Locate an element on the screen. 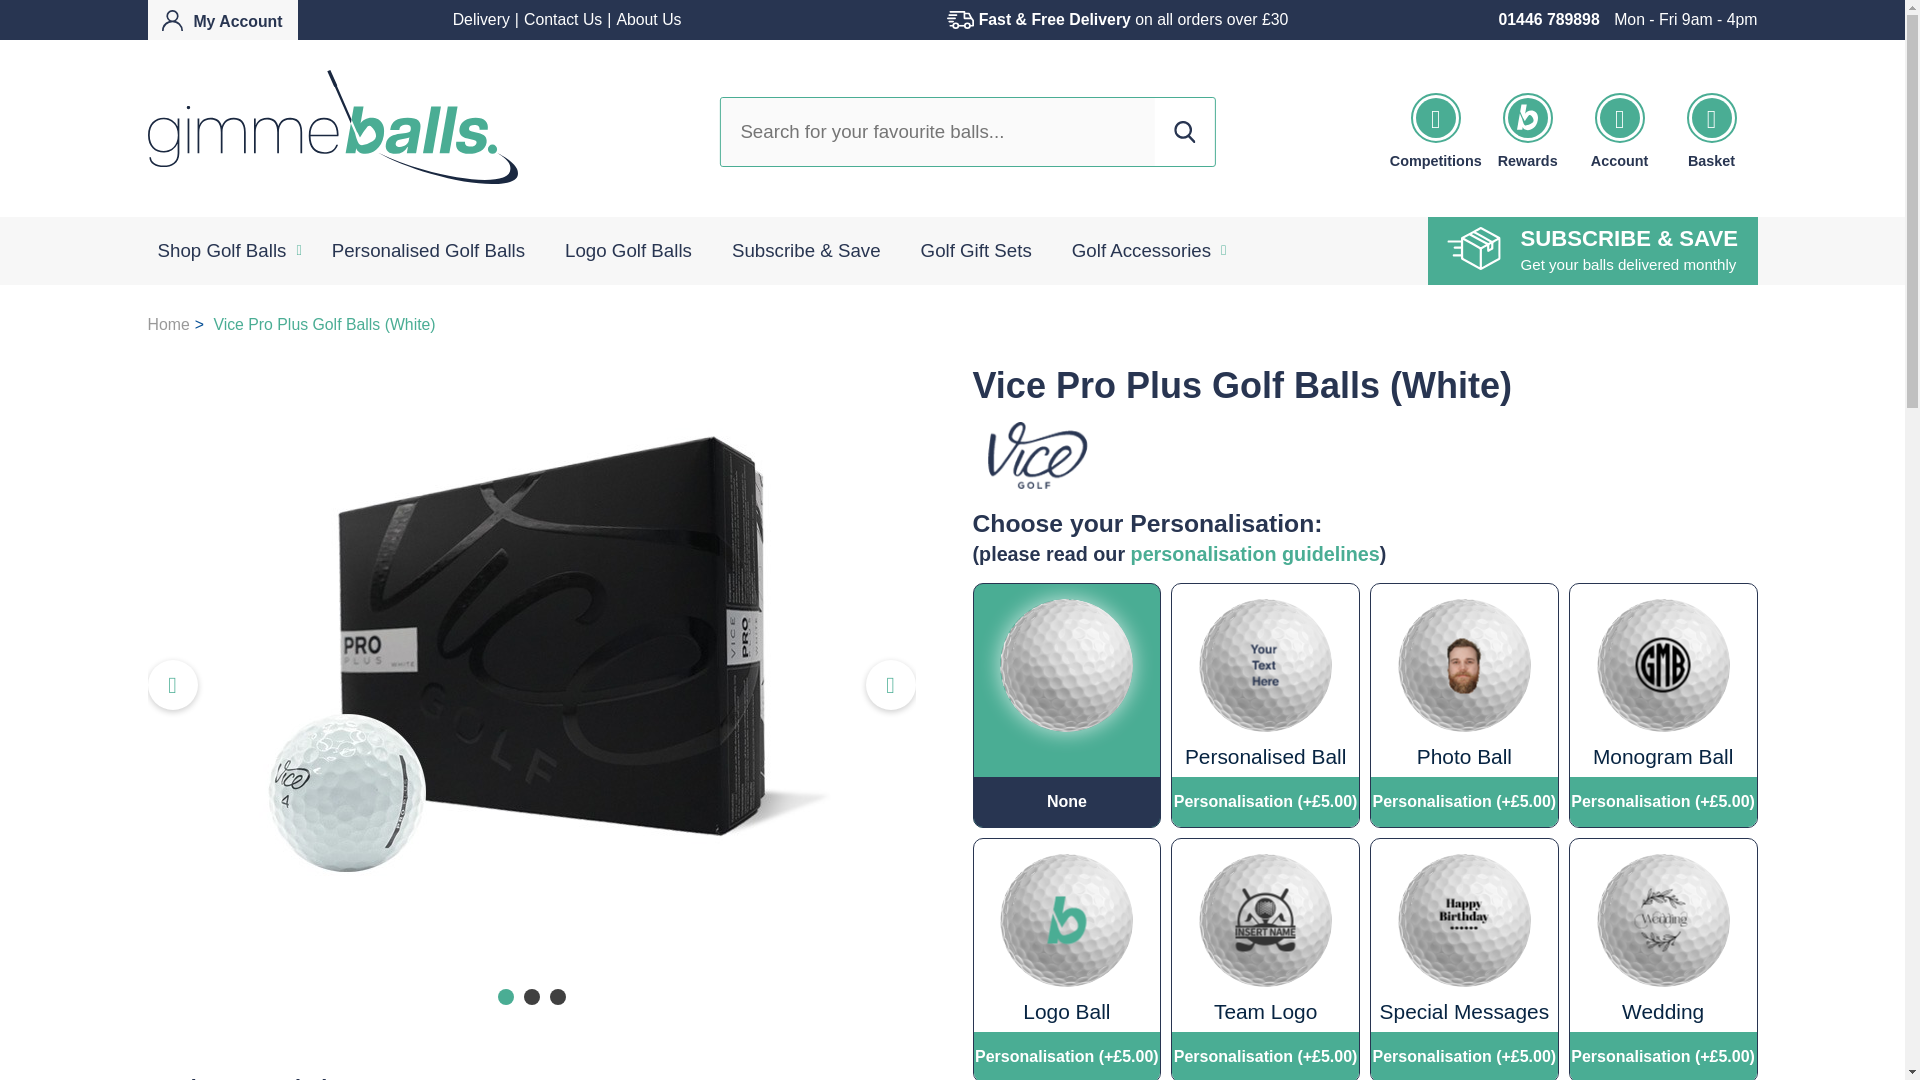  Account is located at coordinates (222, 20).